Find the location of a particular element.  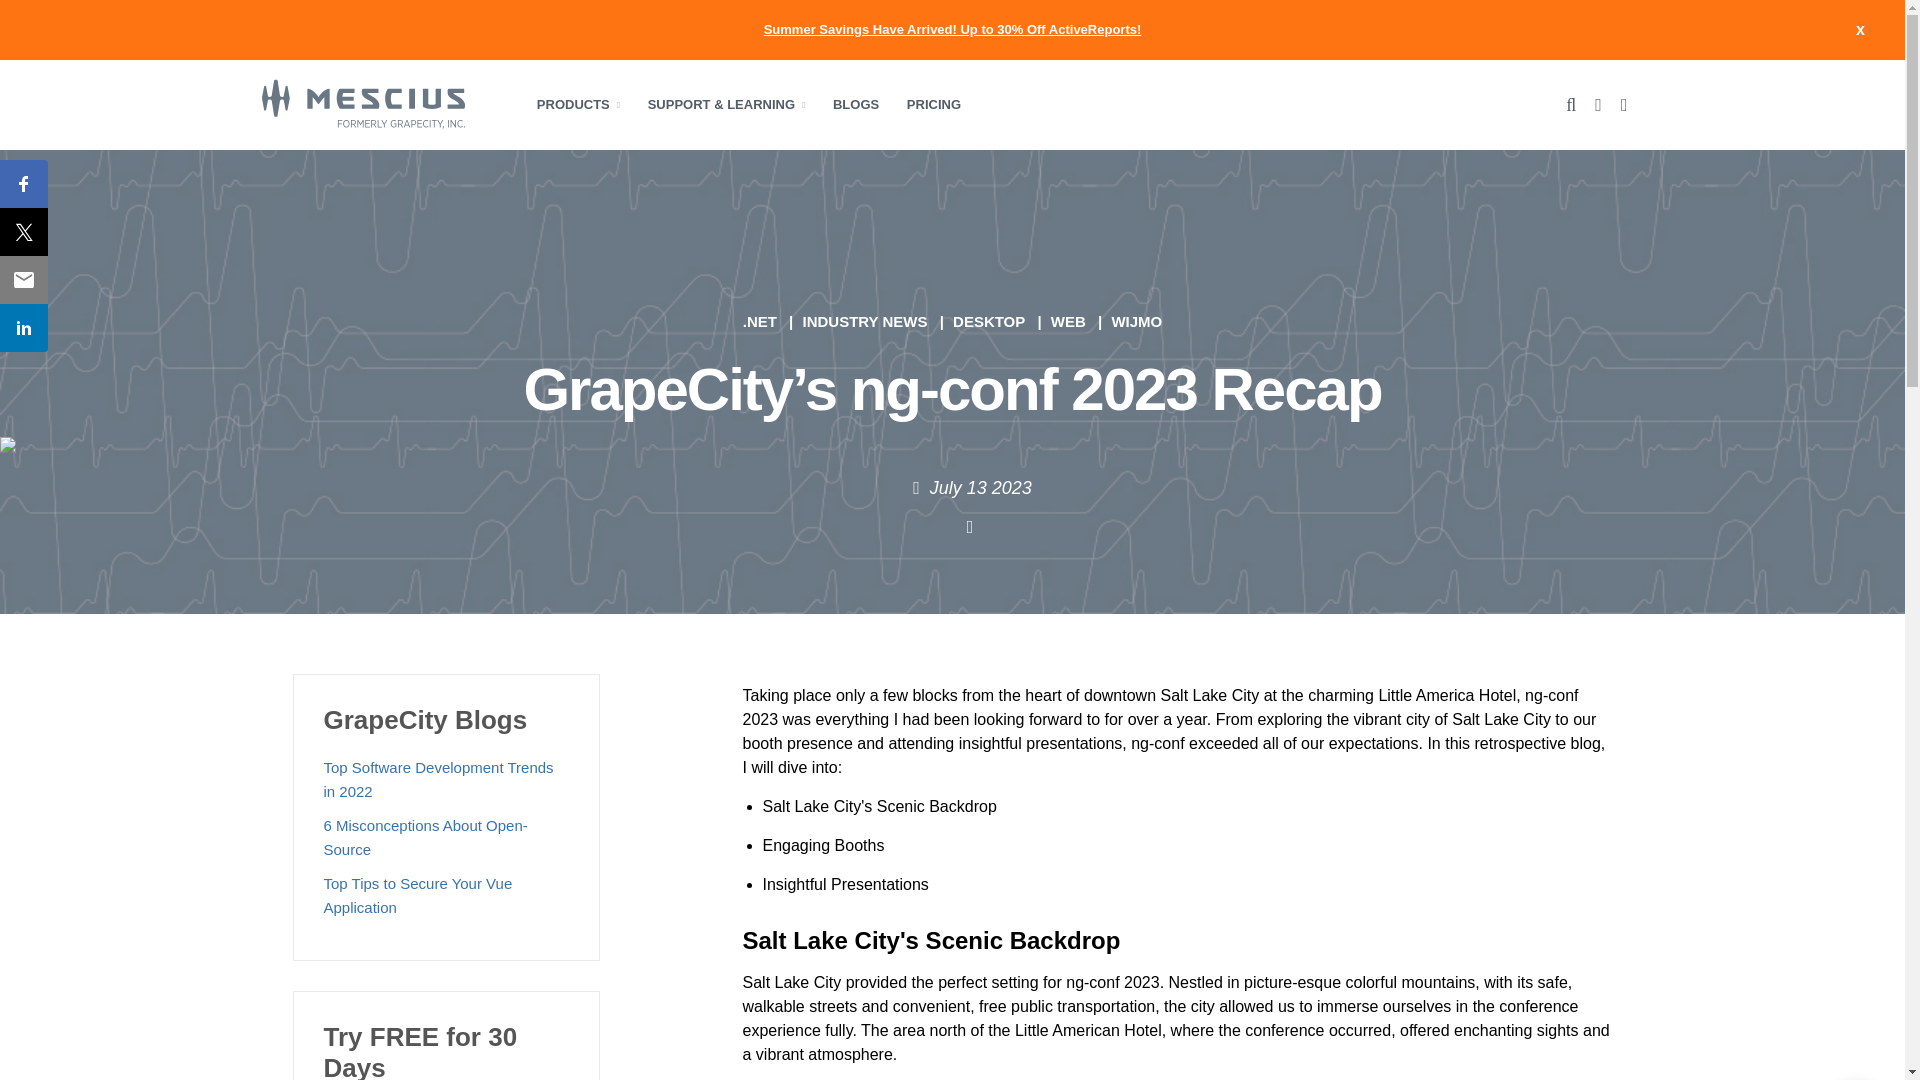

PRICING is located at coordinates (934, 104).